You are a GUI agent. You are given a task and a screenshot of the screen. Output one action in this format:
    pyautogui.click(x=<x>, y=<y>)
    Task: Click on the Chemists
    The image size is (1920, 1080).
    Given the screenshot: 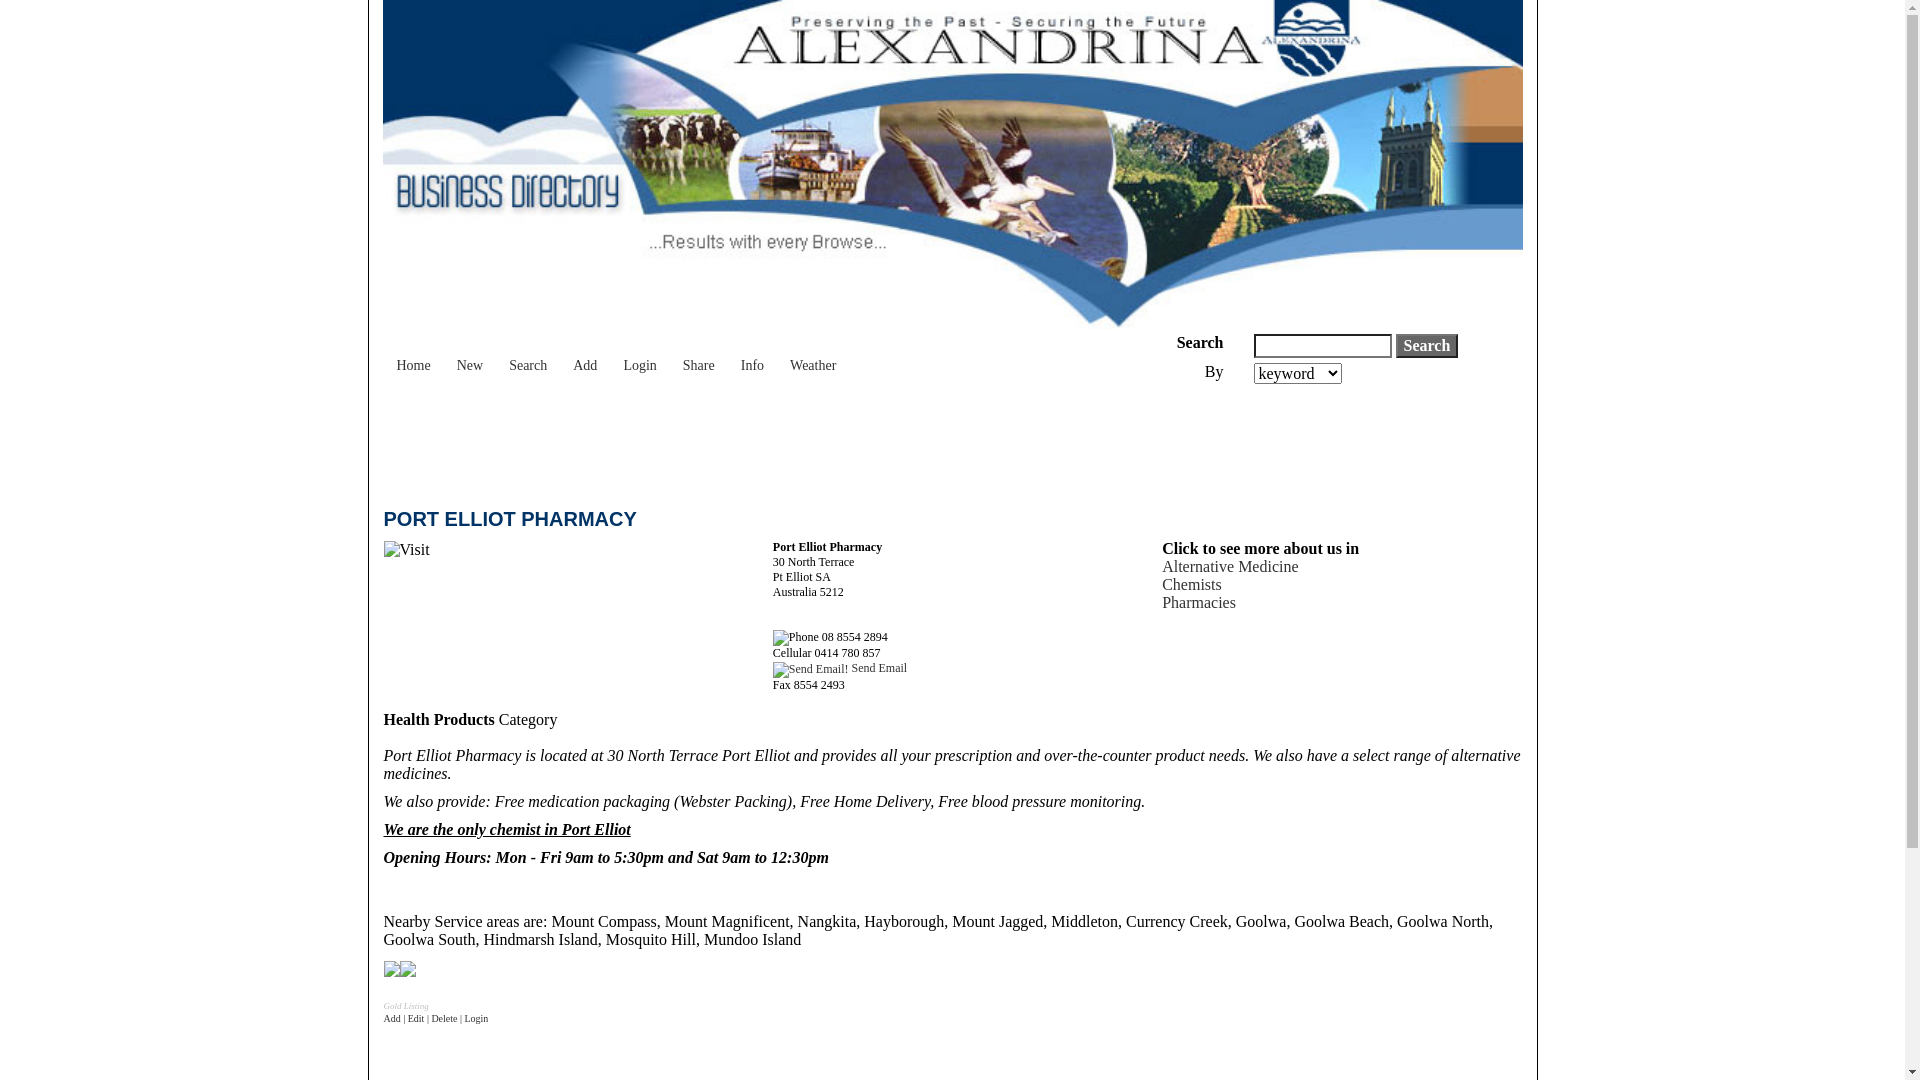 What is the action you would take?
    pyautogui.click(x=1192, y=584)
    